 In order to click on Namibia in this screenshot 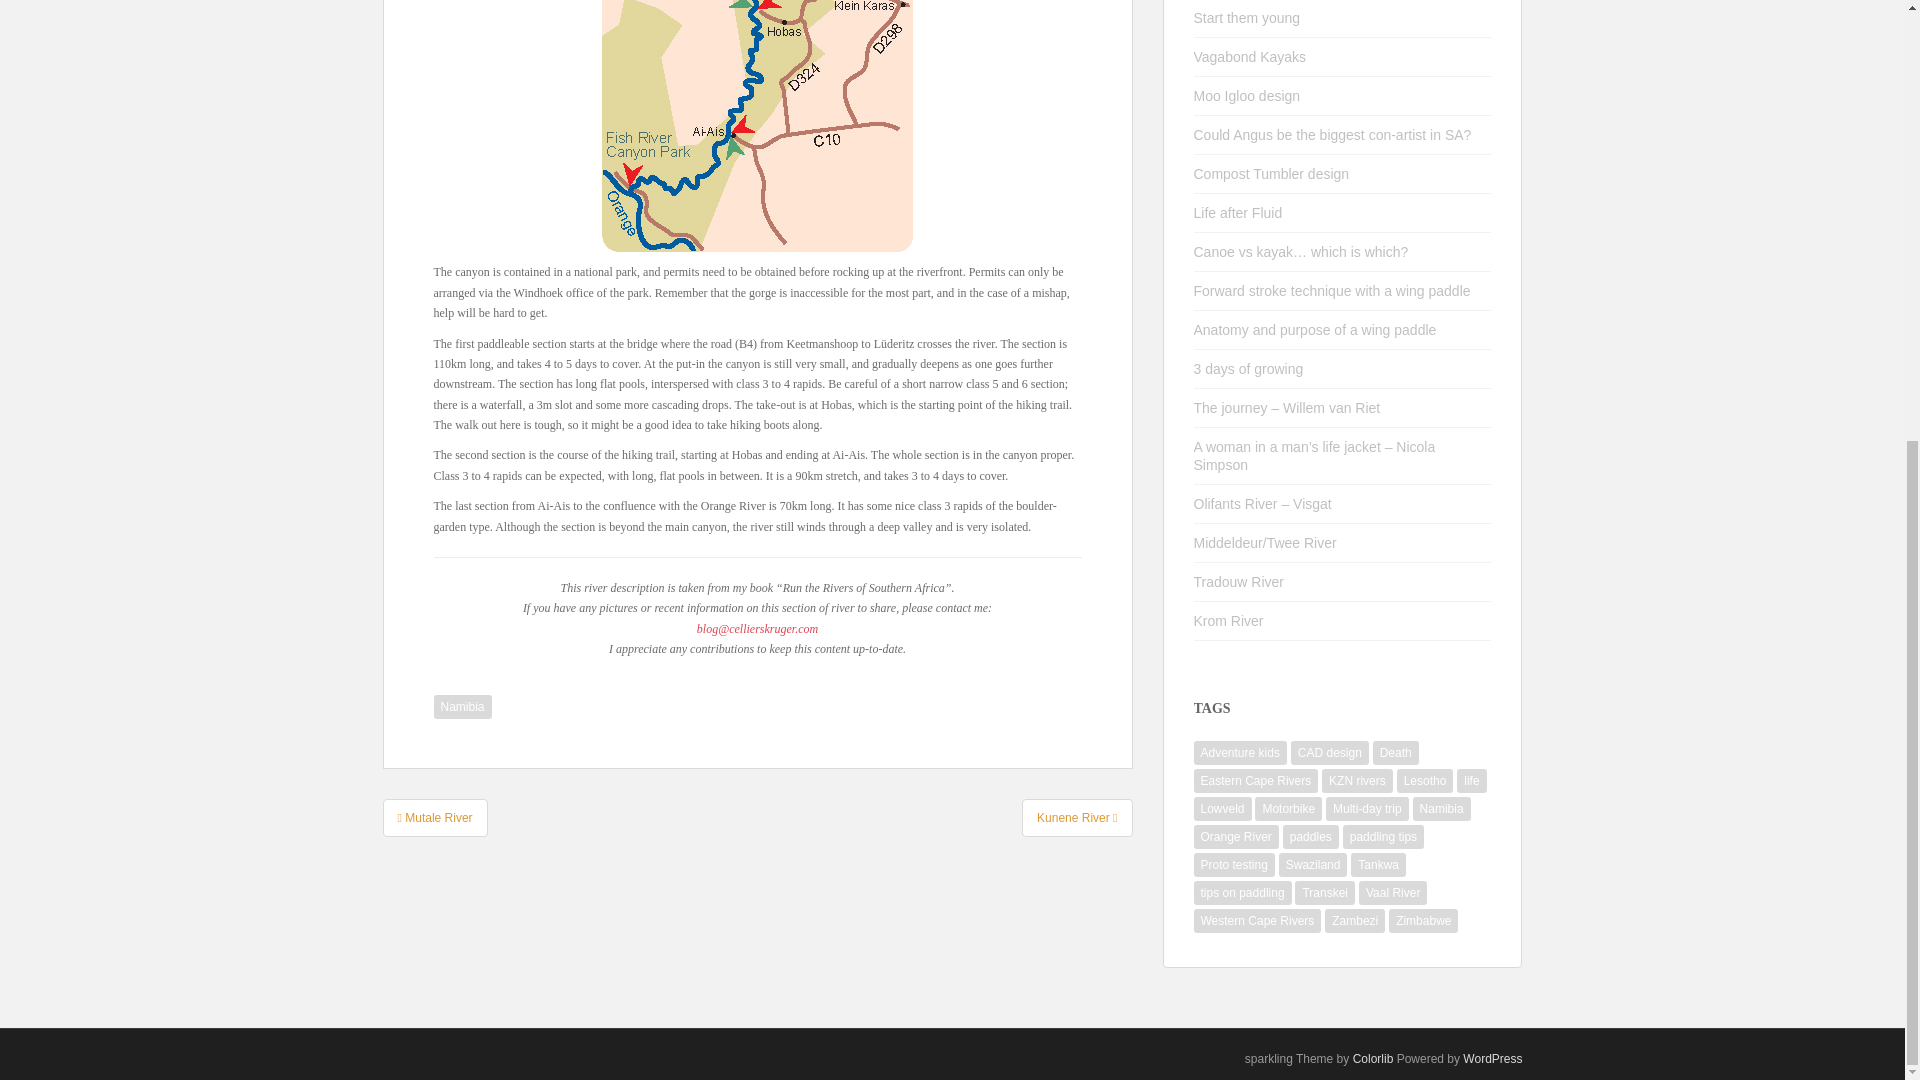, I will do `click(462, 707)`.